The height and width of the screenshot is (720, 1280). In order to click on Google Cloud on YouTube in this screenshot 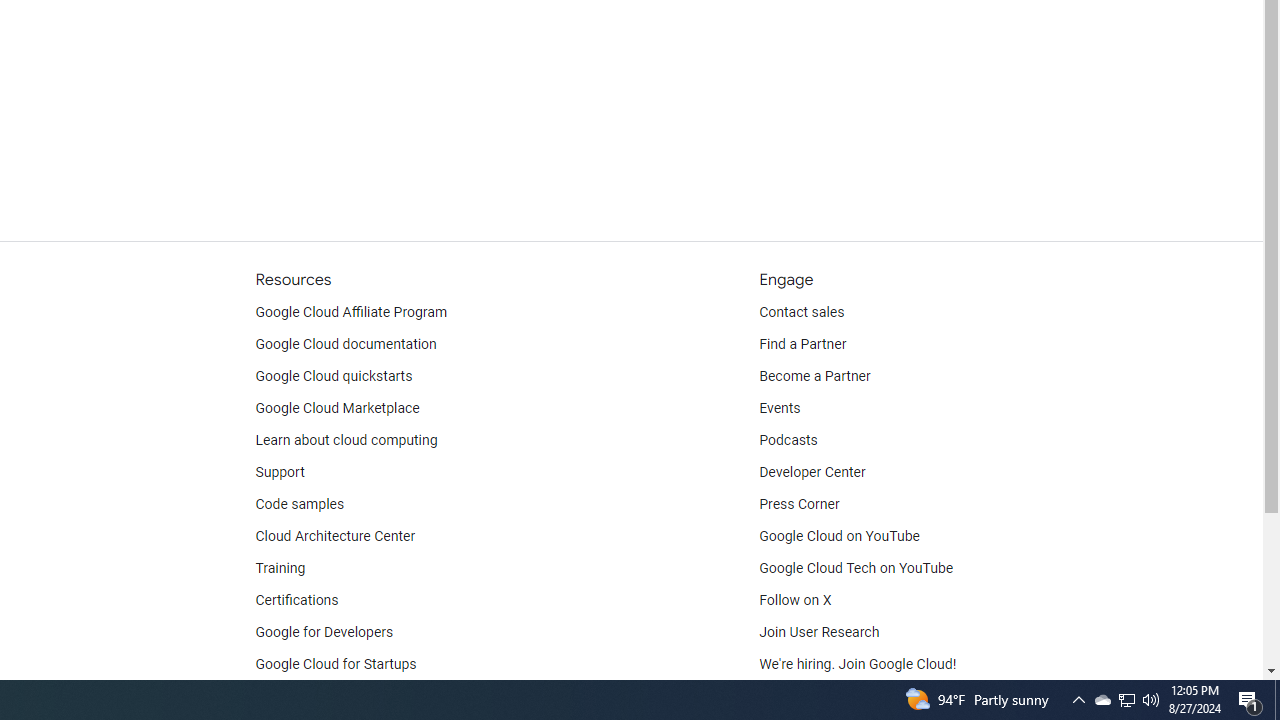, I will do `click(840, 536)`.